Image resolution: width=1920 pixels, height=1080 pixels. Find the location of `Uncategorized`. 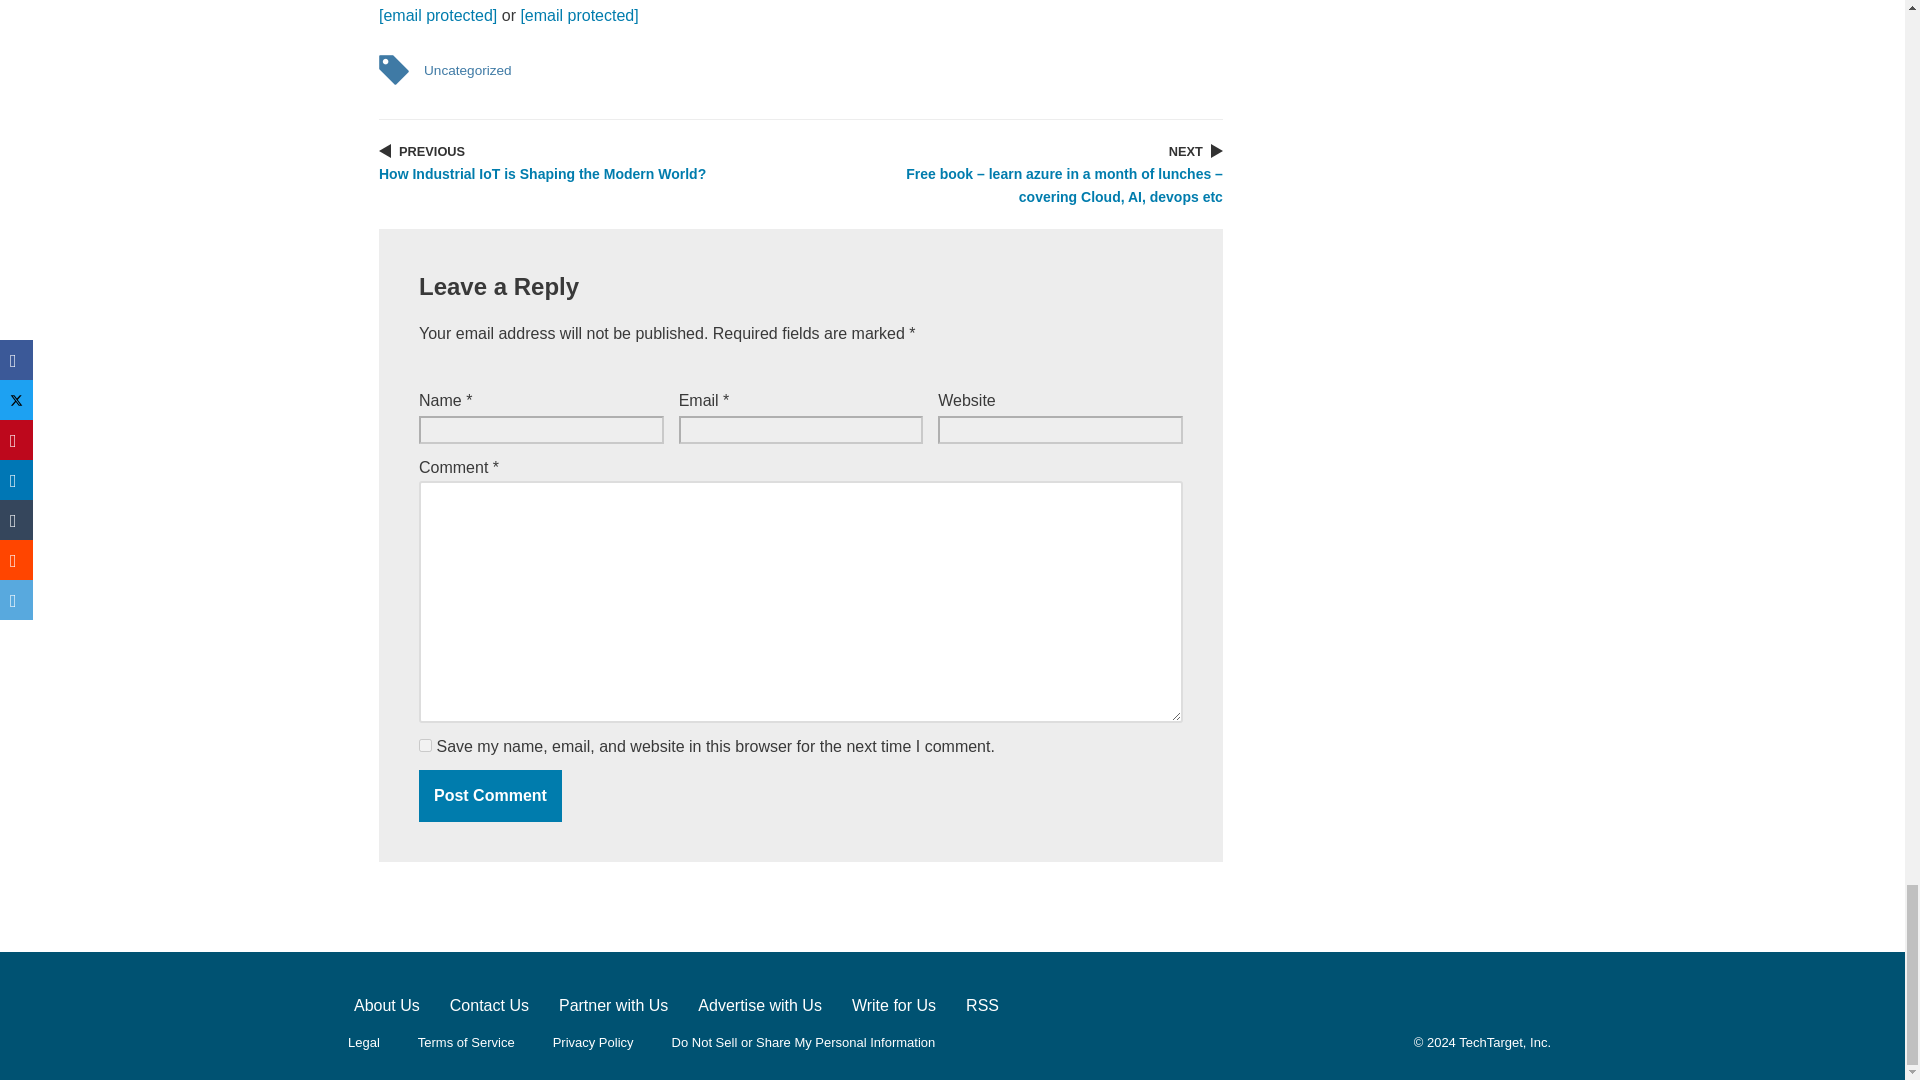

Uncategorized is located at coordinates (467, 70).